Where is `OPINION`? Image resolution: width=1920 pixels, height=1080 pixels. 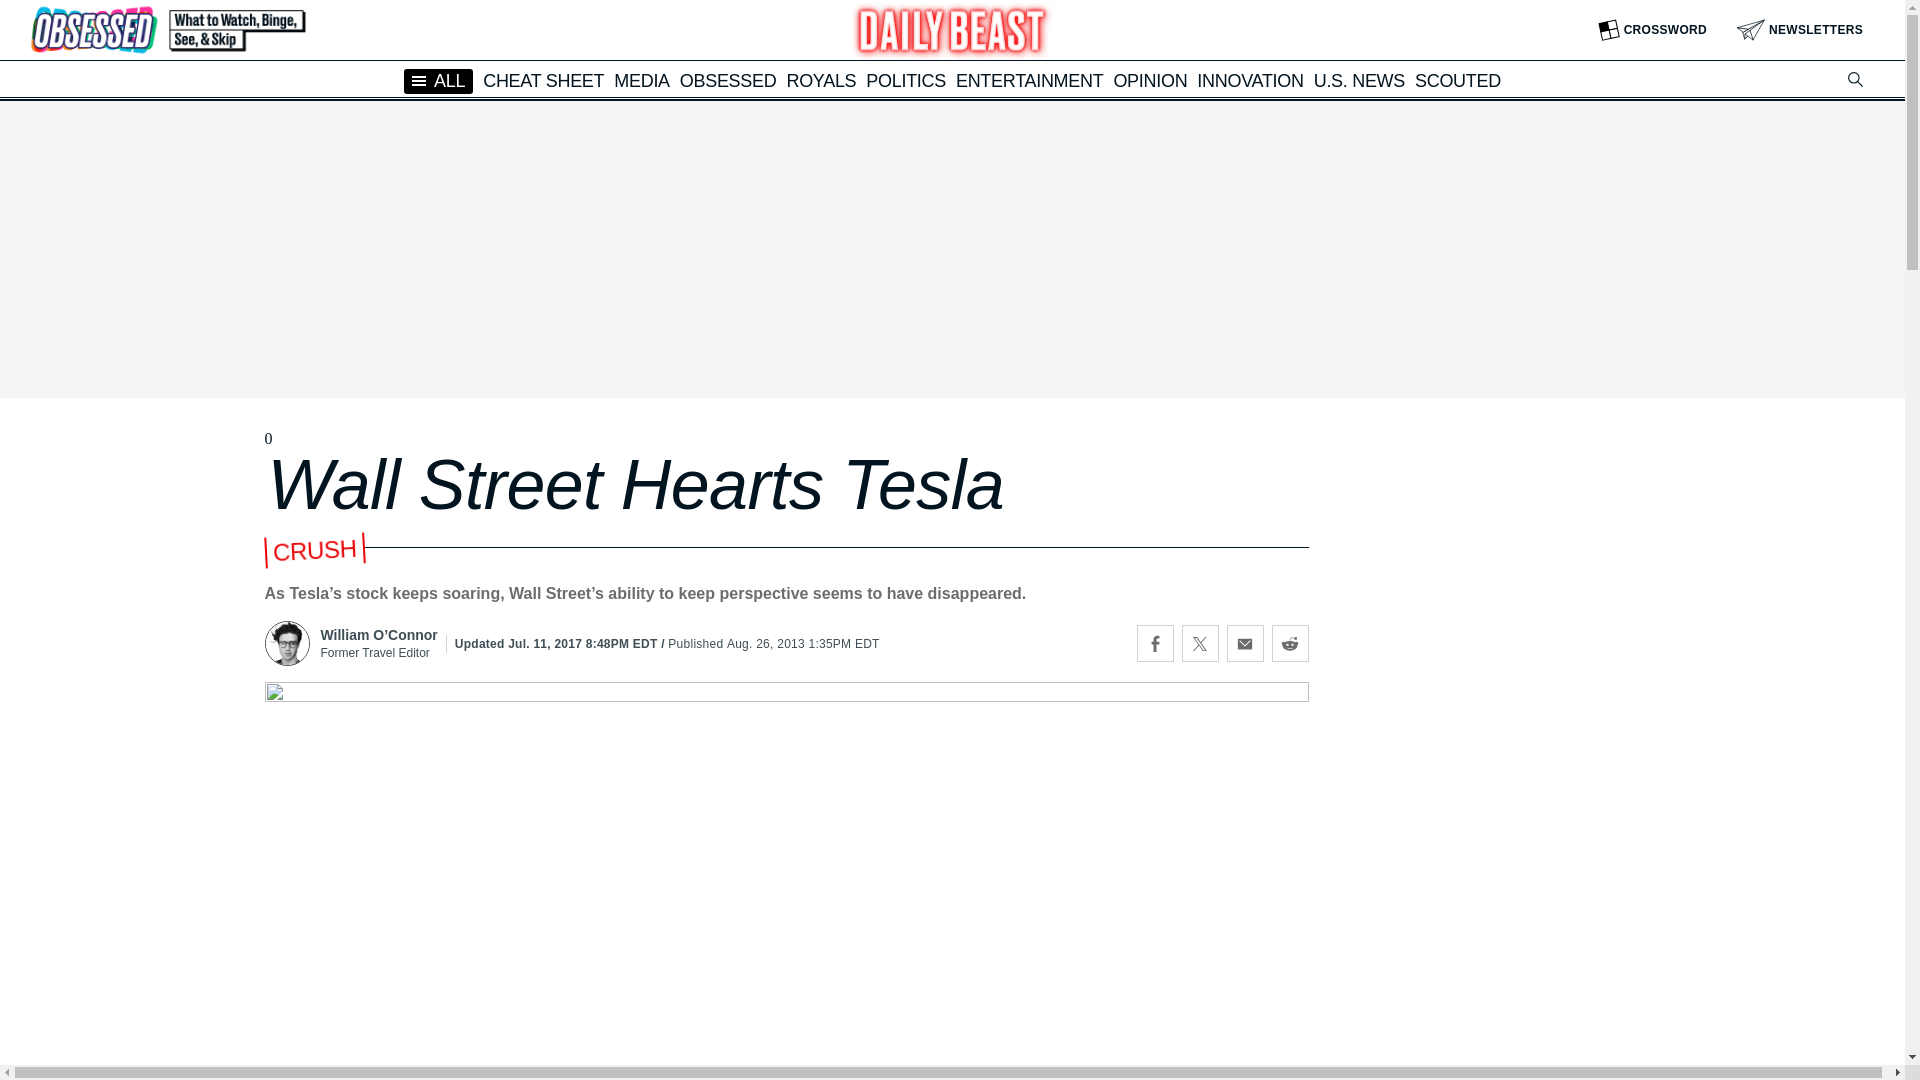
OPINION is located at coordinates (1150, 80).